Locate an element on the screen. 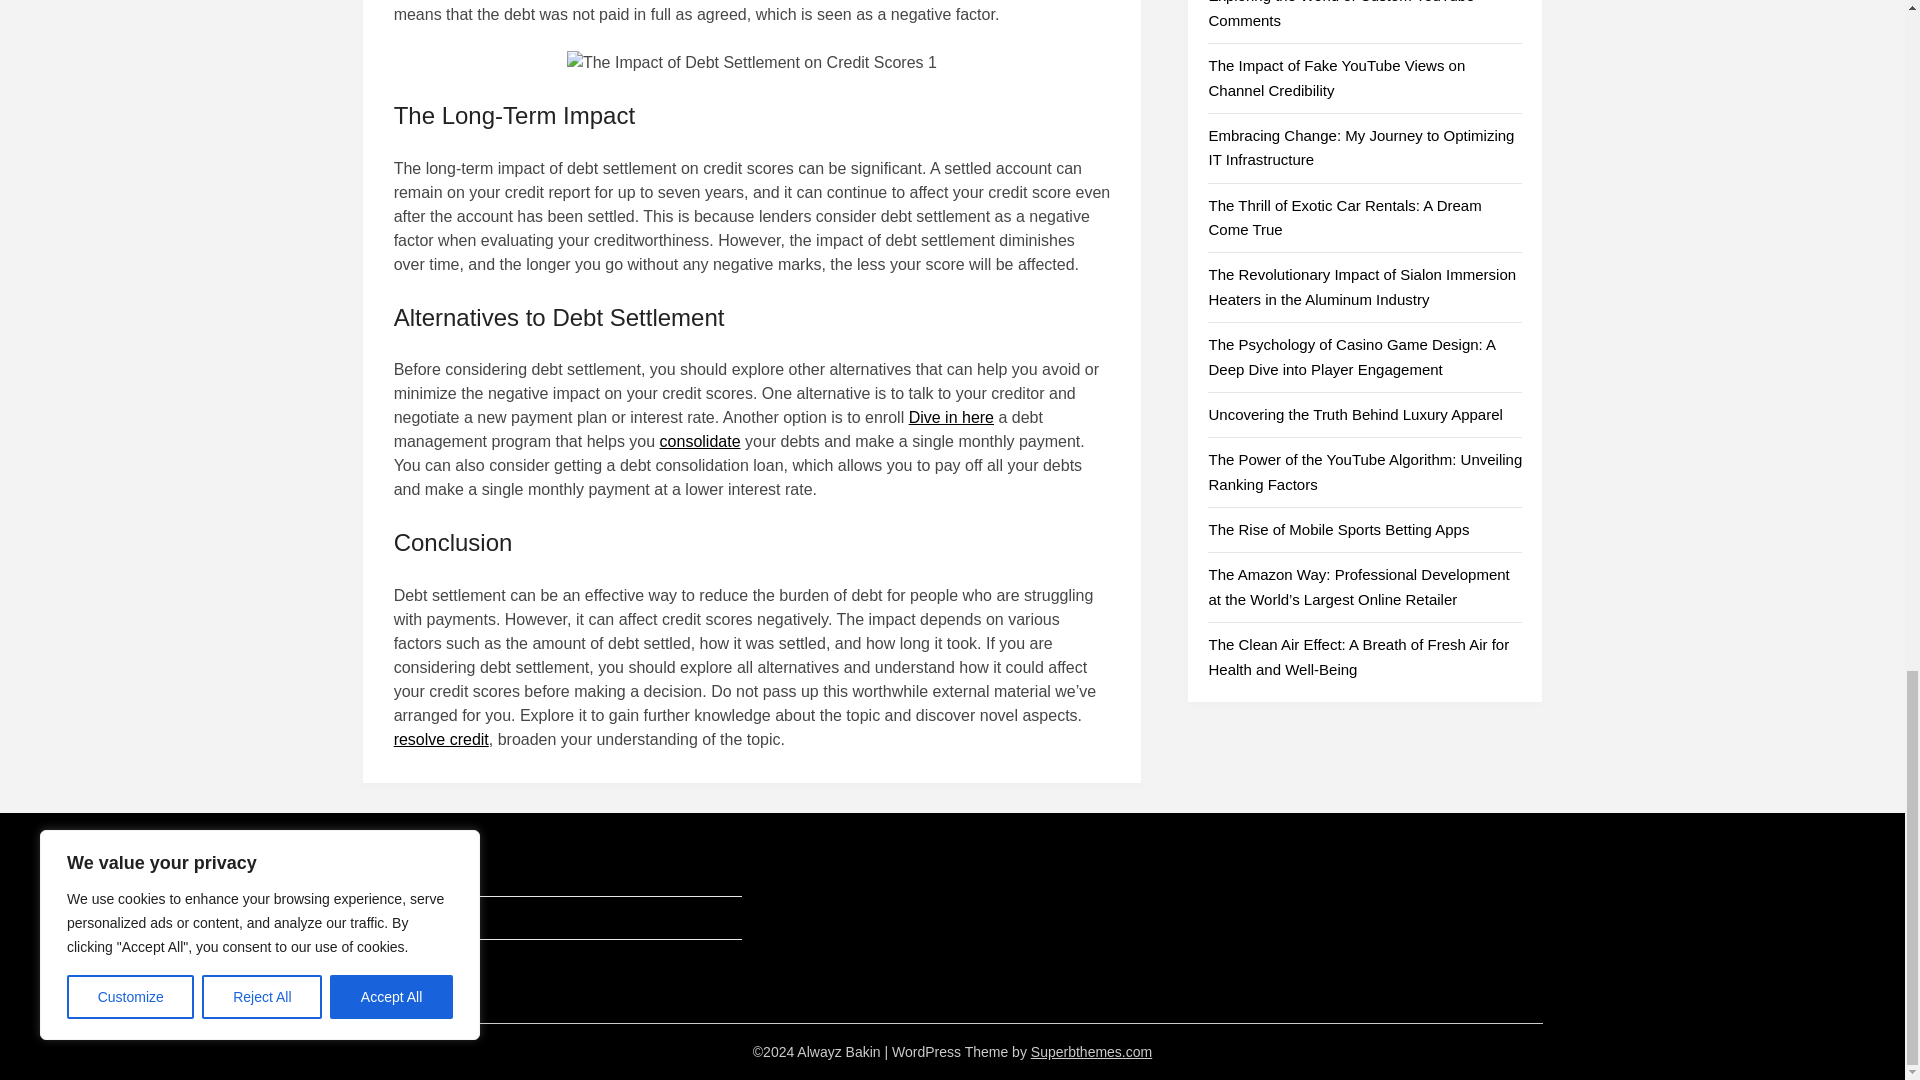 This screenshot has width=1920, height=1080. consolidate is located at coordinates (700, 442).